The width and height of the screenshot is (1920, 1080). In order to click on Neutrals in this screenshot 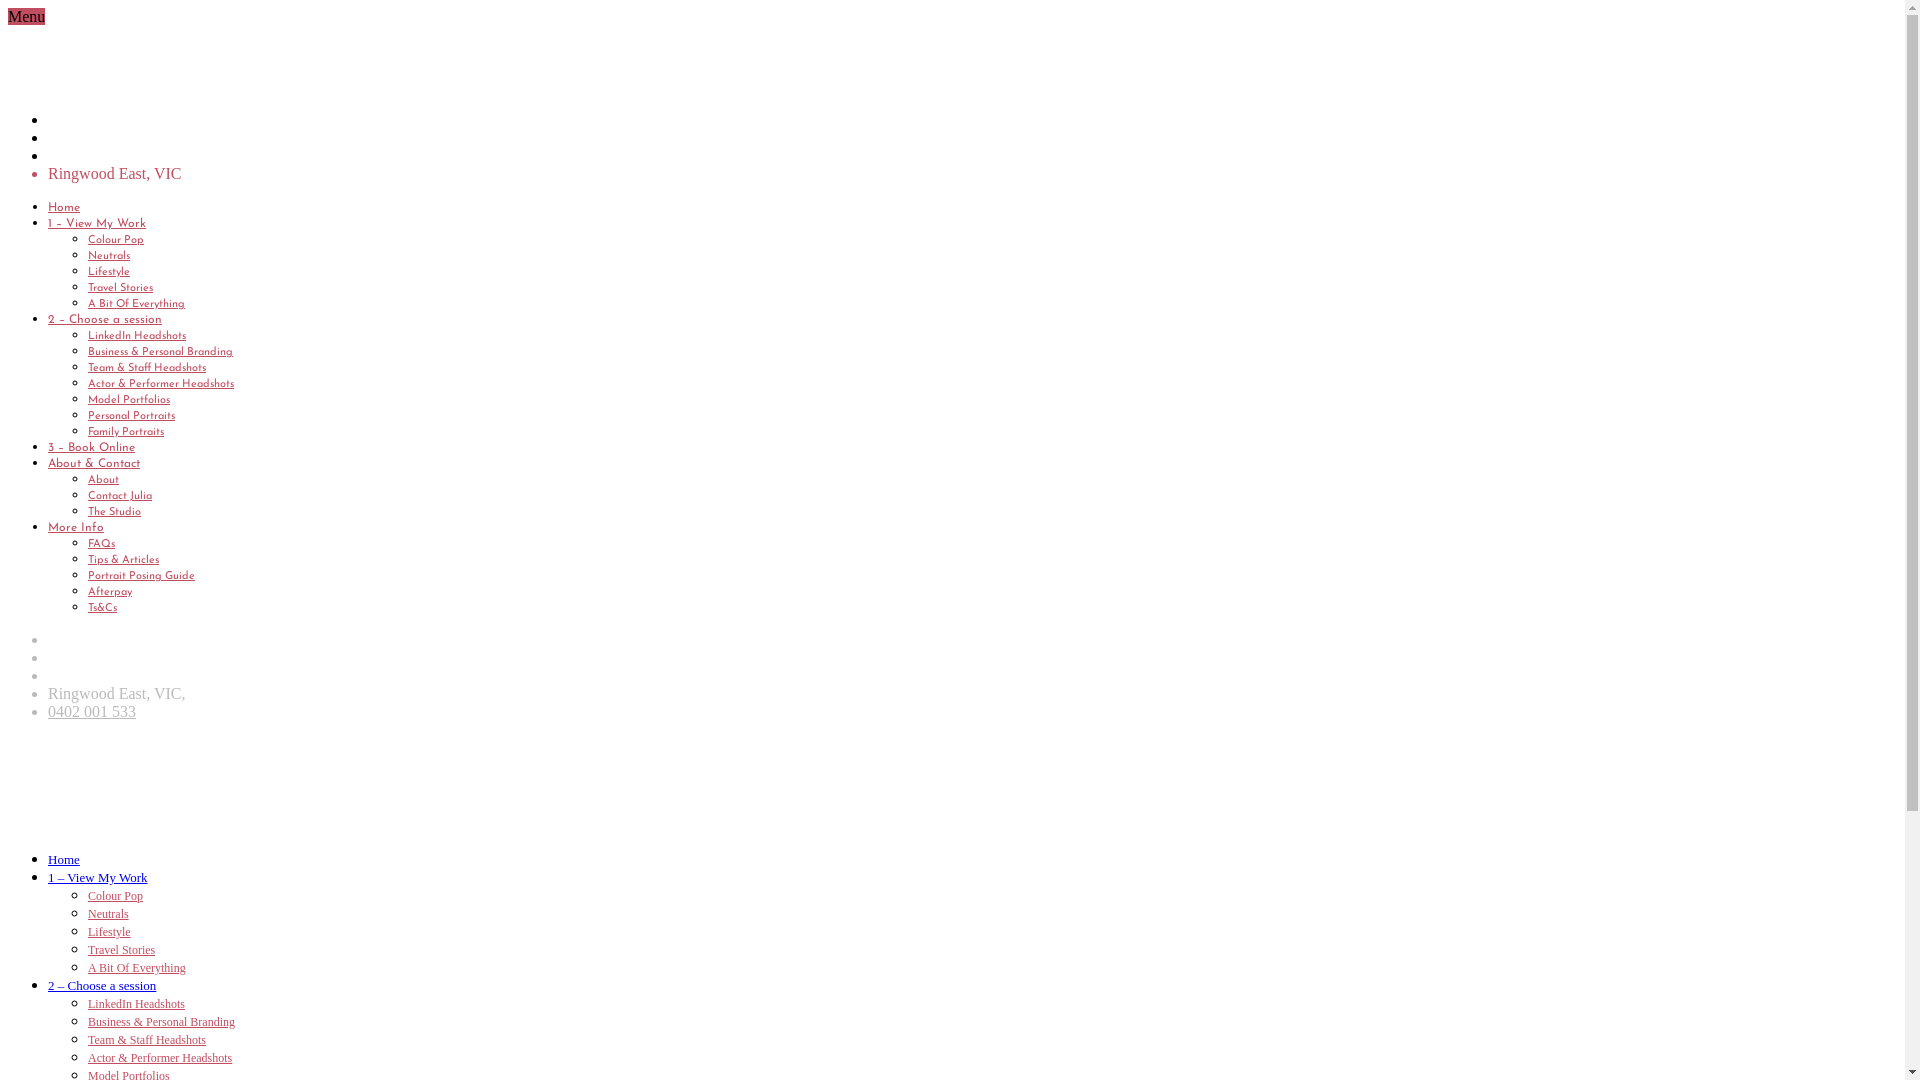, I will do `click(109, 256)`.